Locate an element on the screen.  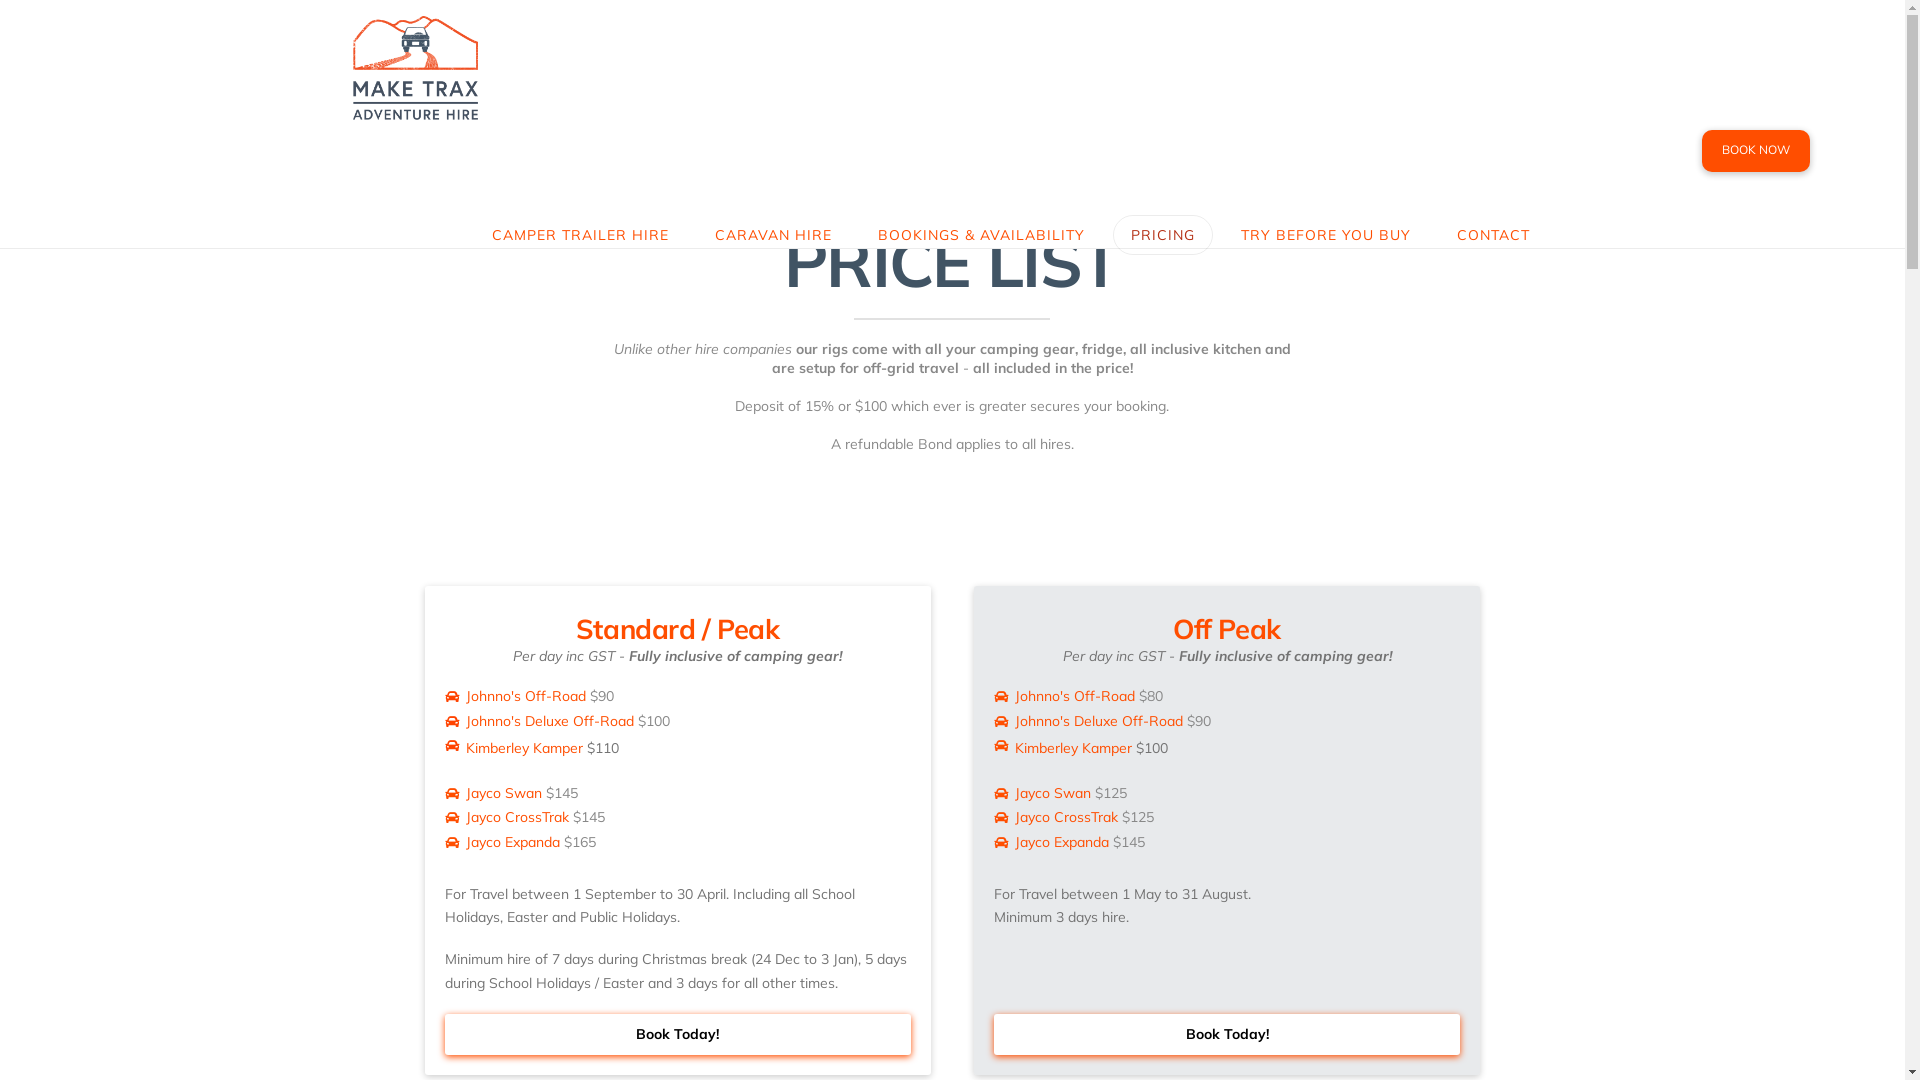
BOOKINGS & AVAILABILITY is located at coordinates (982, 174).